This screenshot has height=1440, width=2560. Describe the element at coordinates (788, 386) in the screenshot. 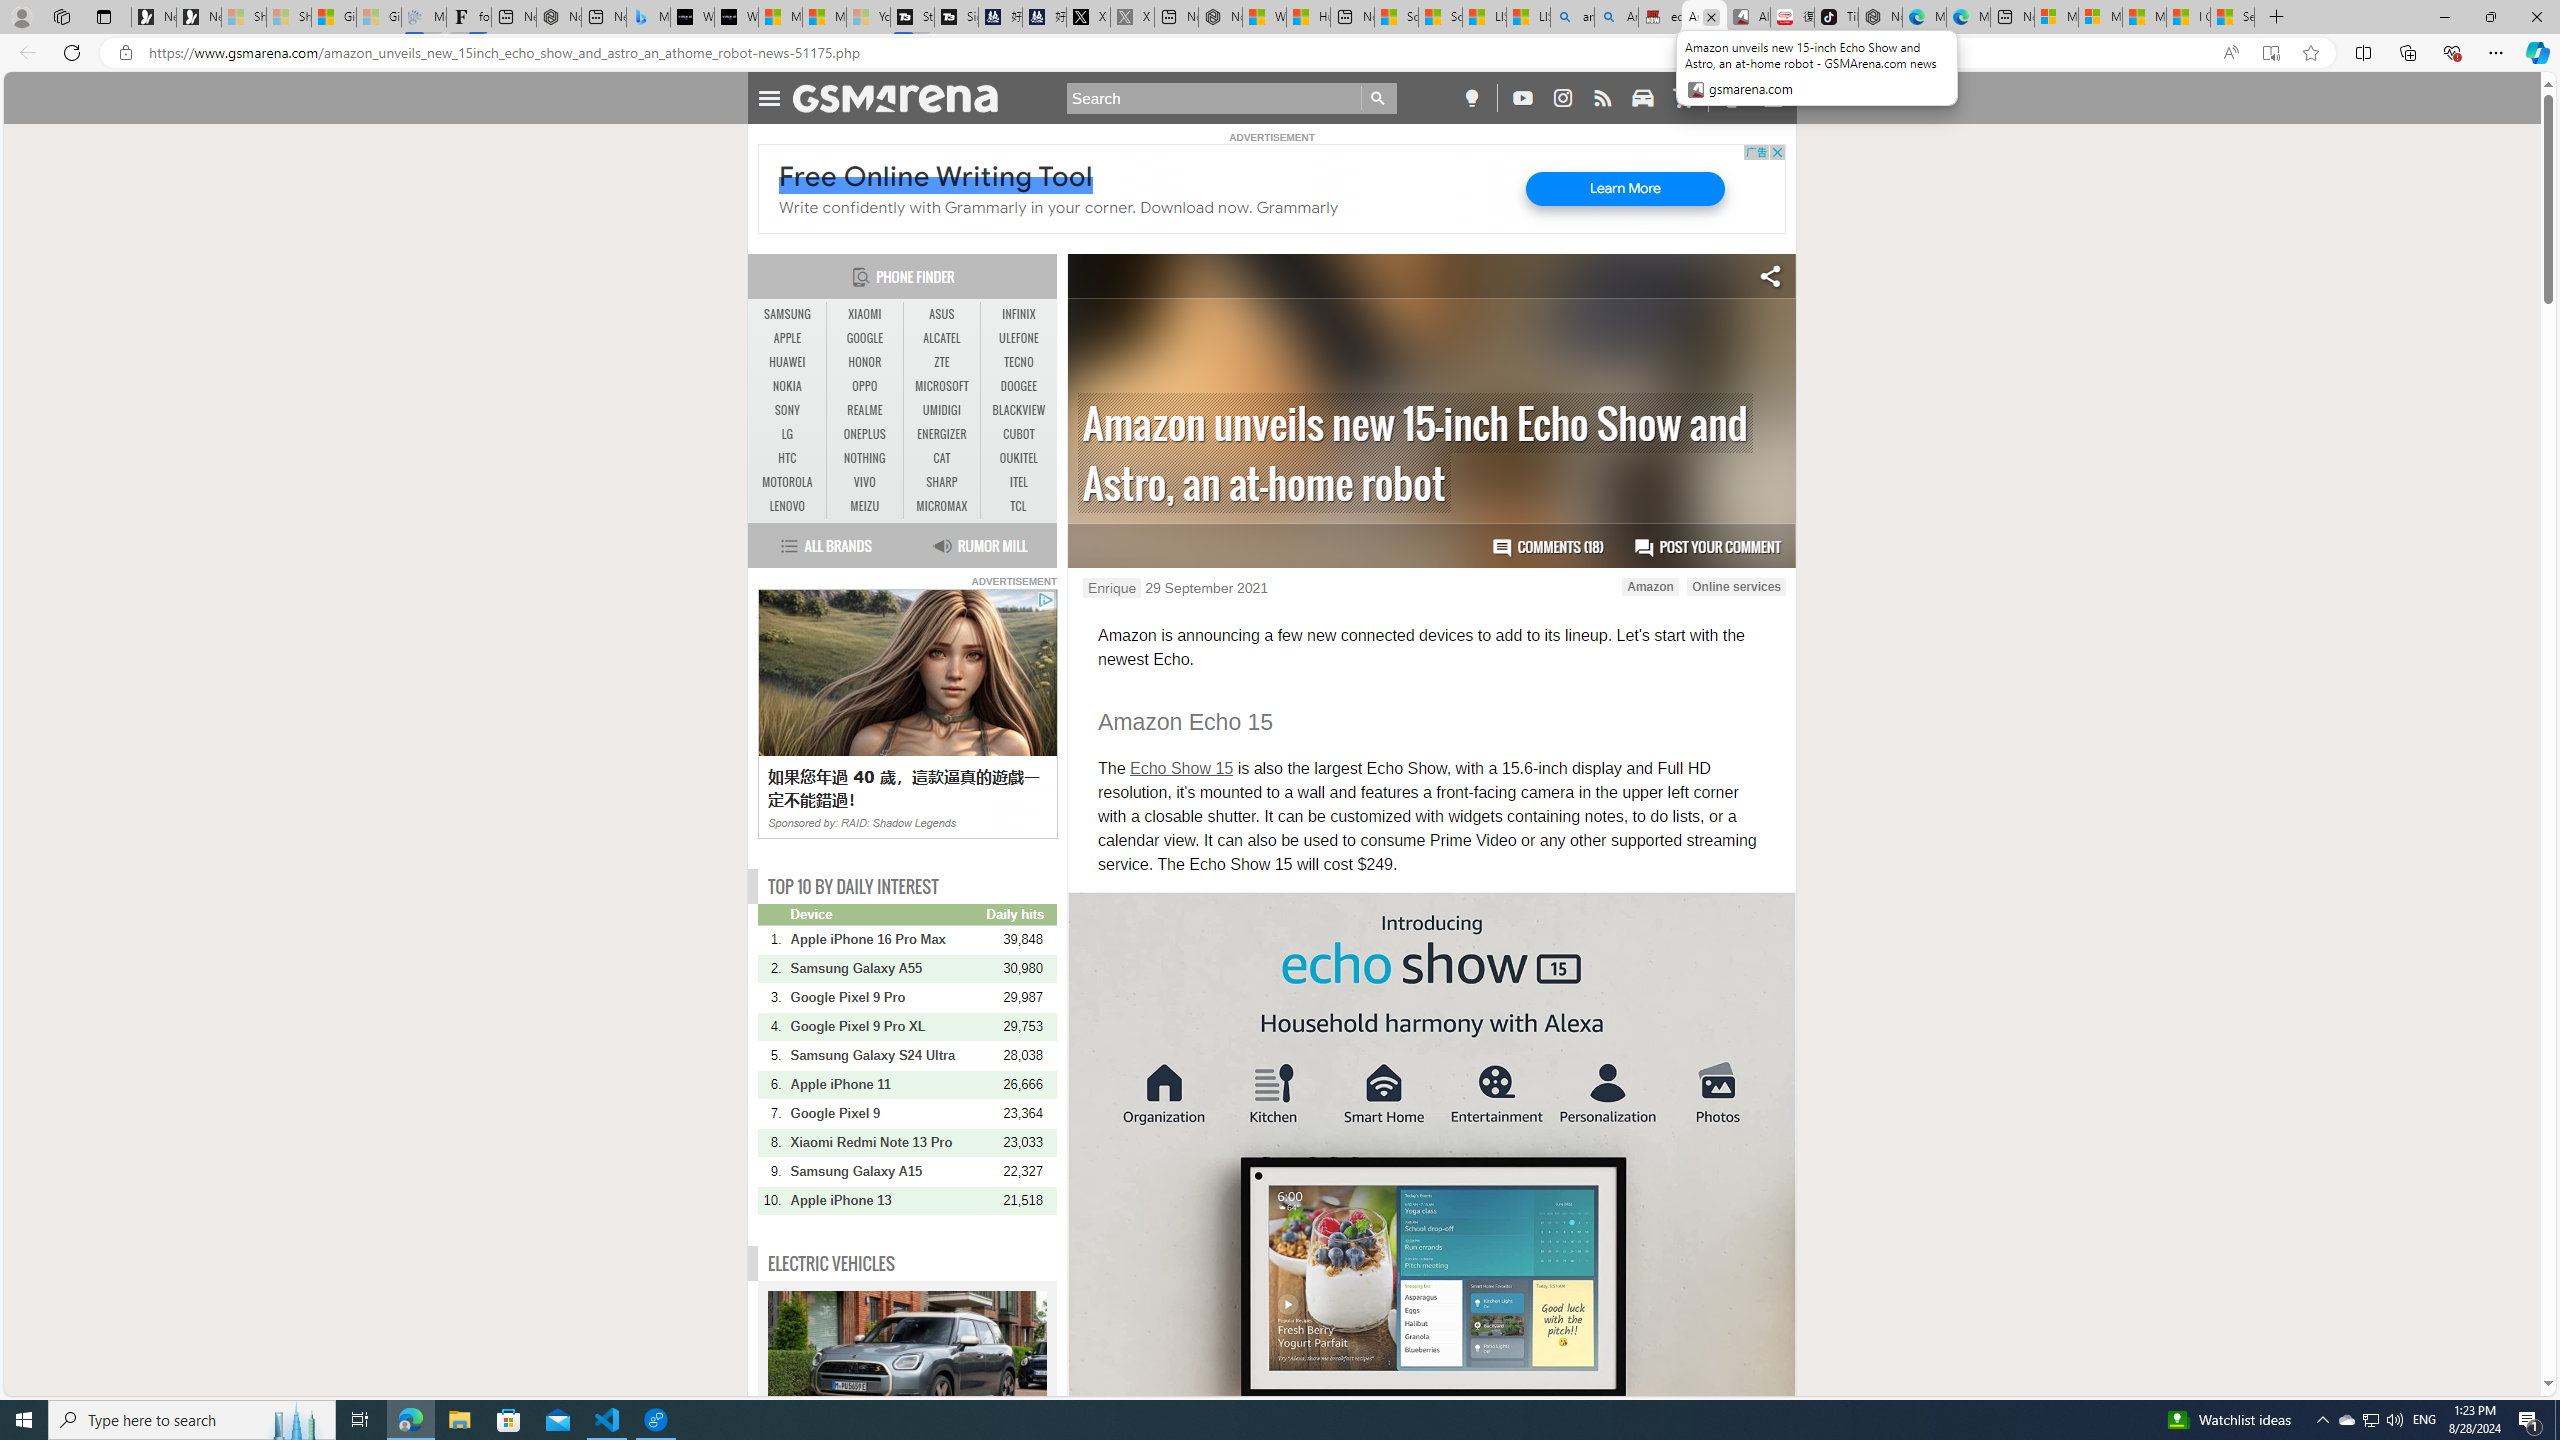

I see `NOKIA` at that location.